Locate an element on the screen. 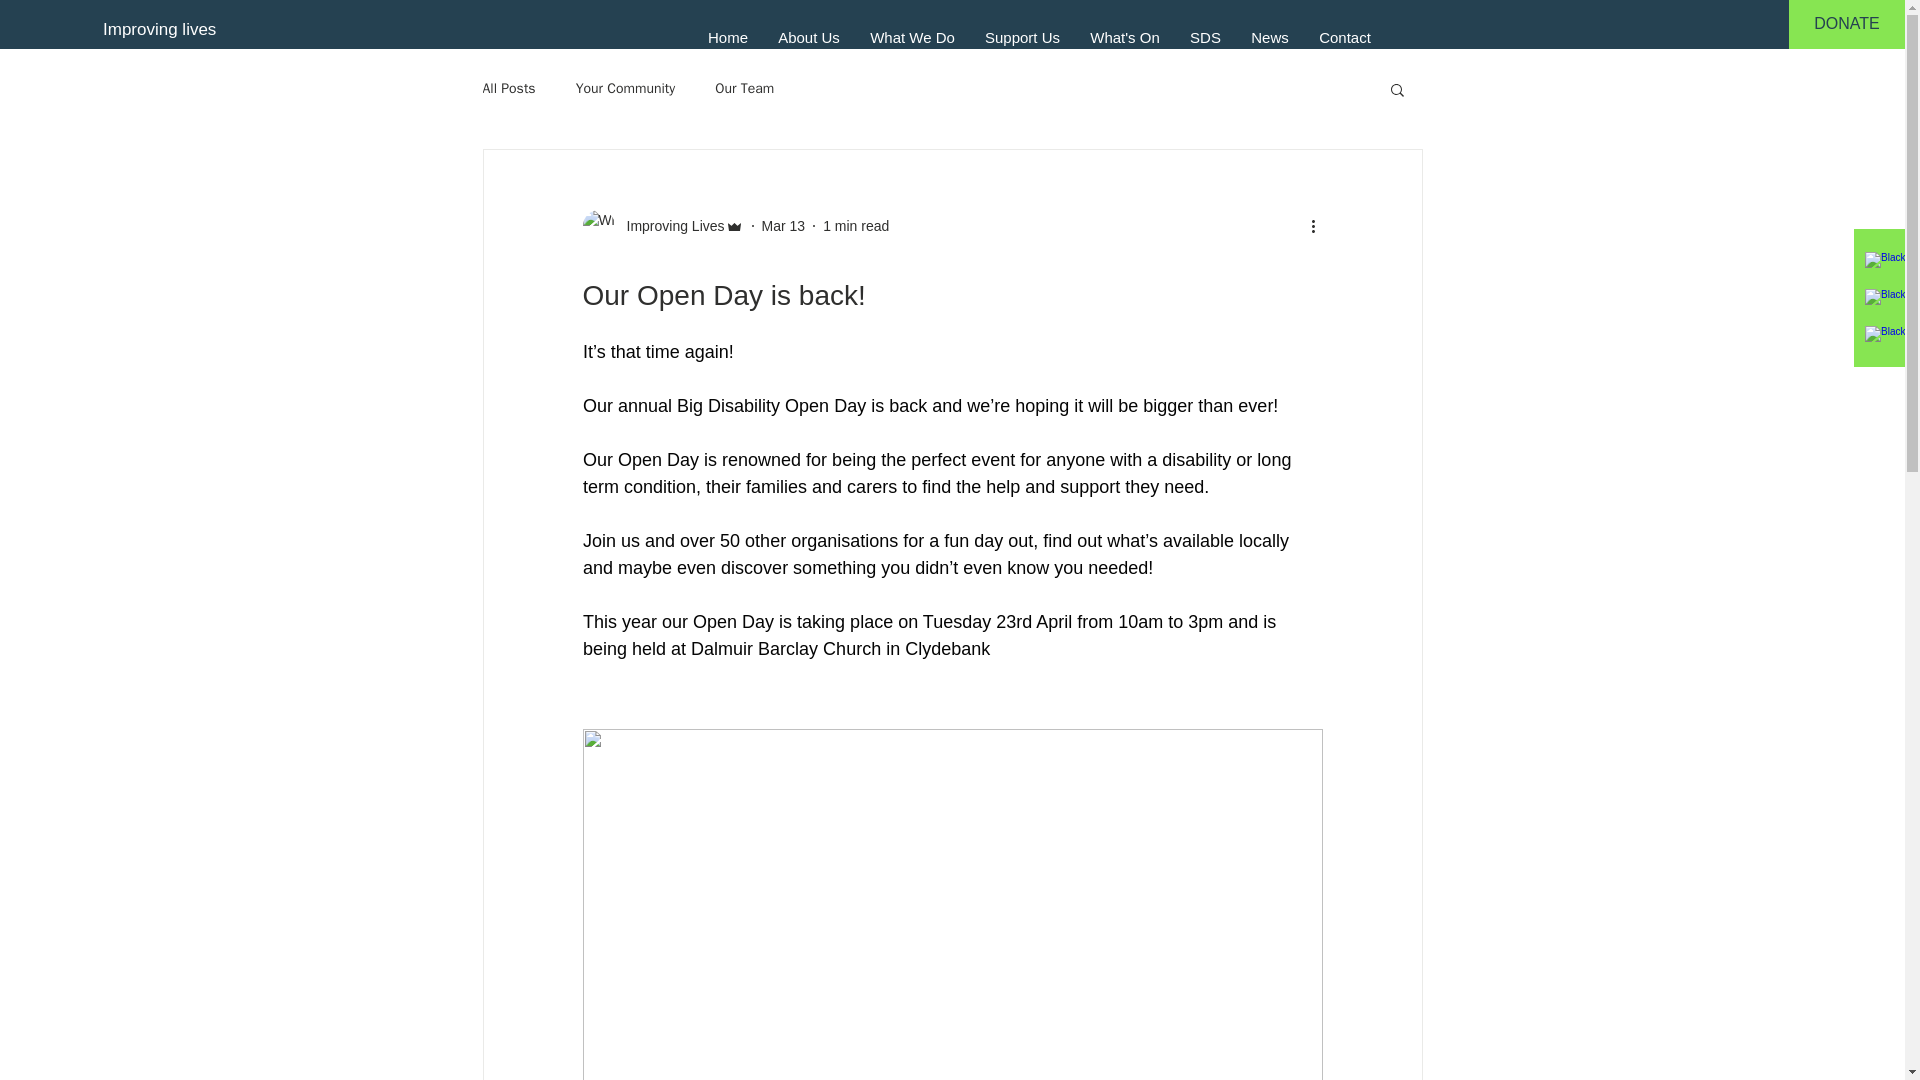 This screenshot has width=1920, height=1080. Support Us is located at coordinates (1022, 36).